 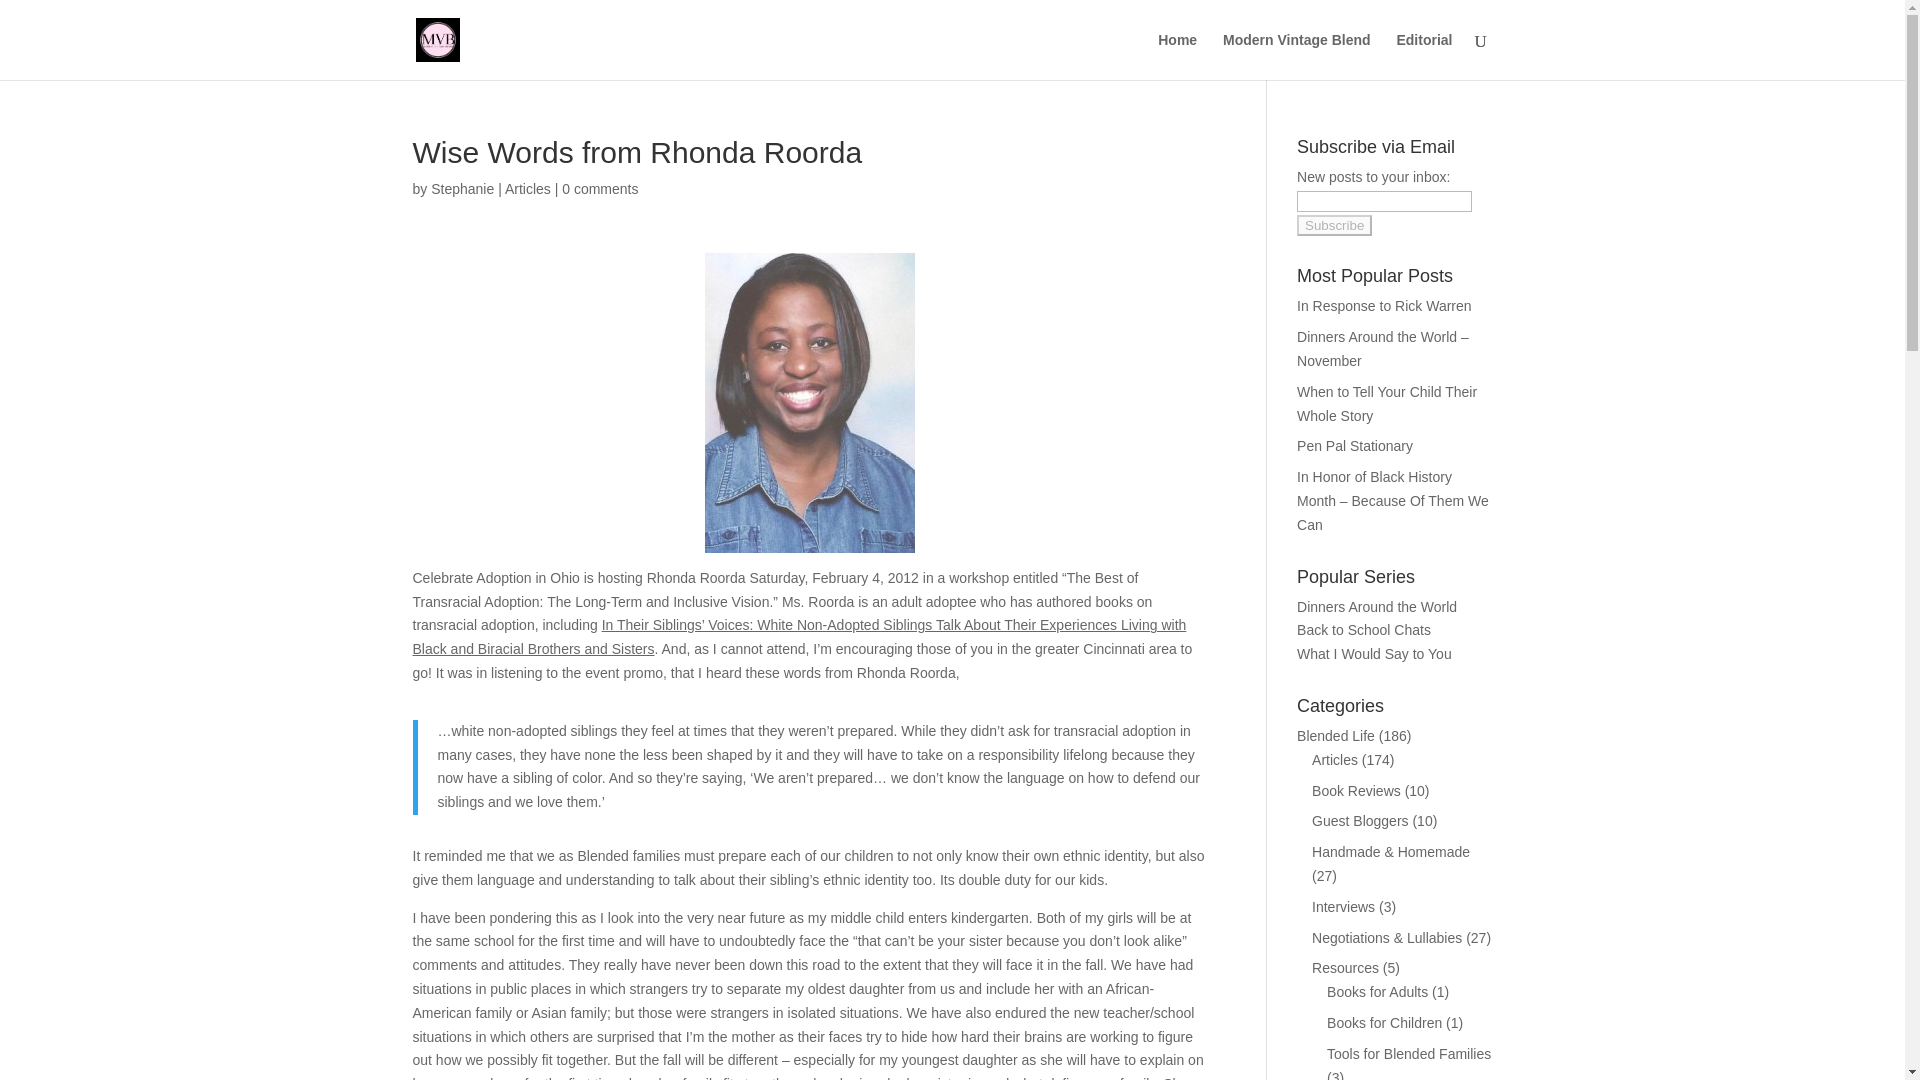 What do you see at coordinates (1336, 736) in the screenshot?
I see `Blended Life` at bounding box center [1336, 736].